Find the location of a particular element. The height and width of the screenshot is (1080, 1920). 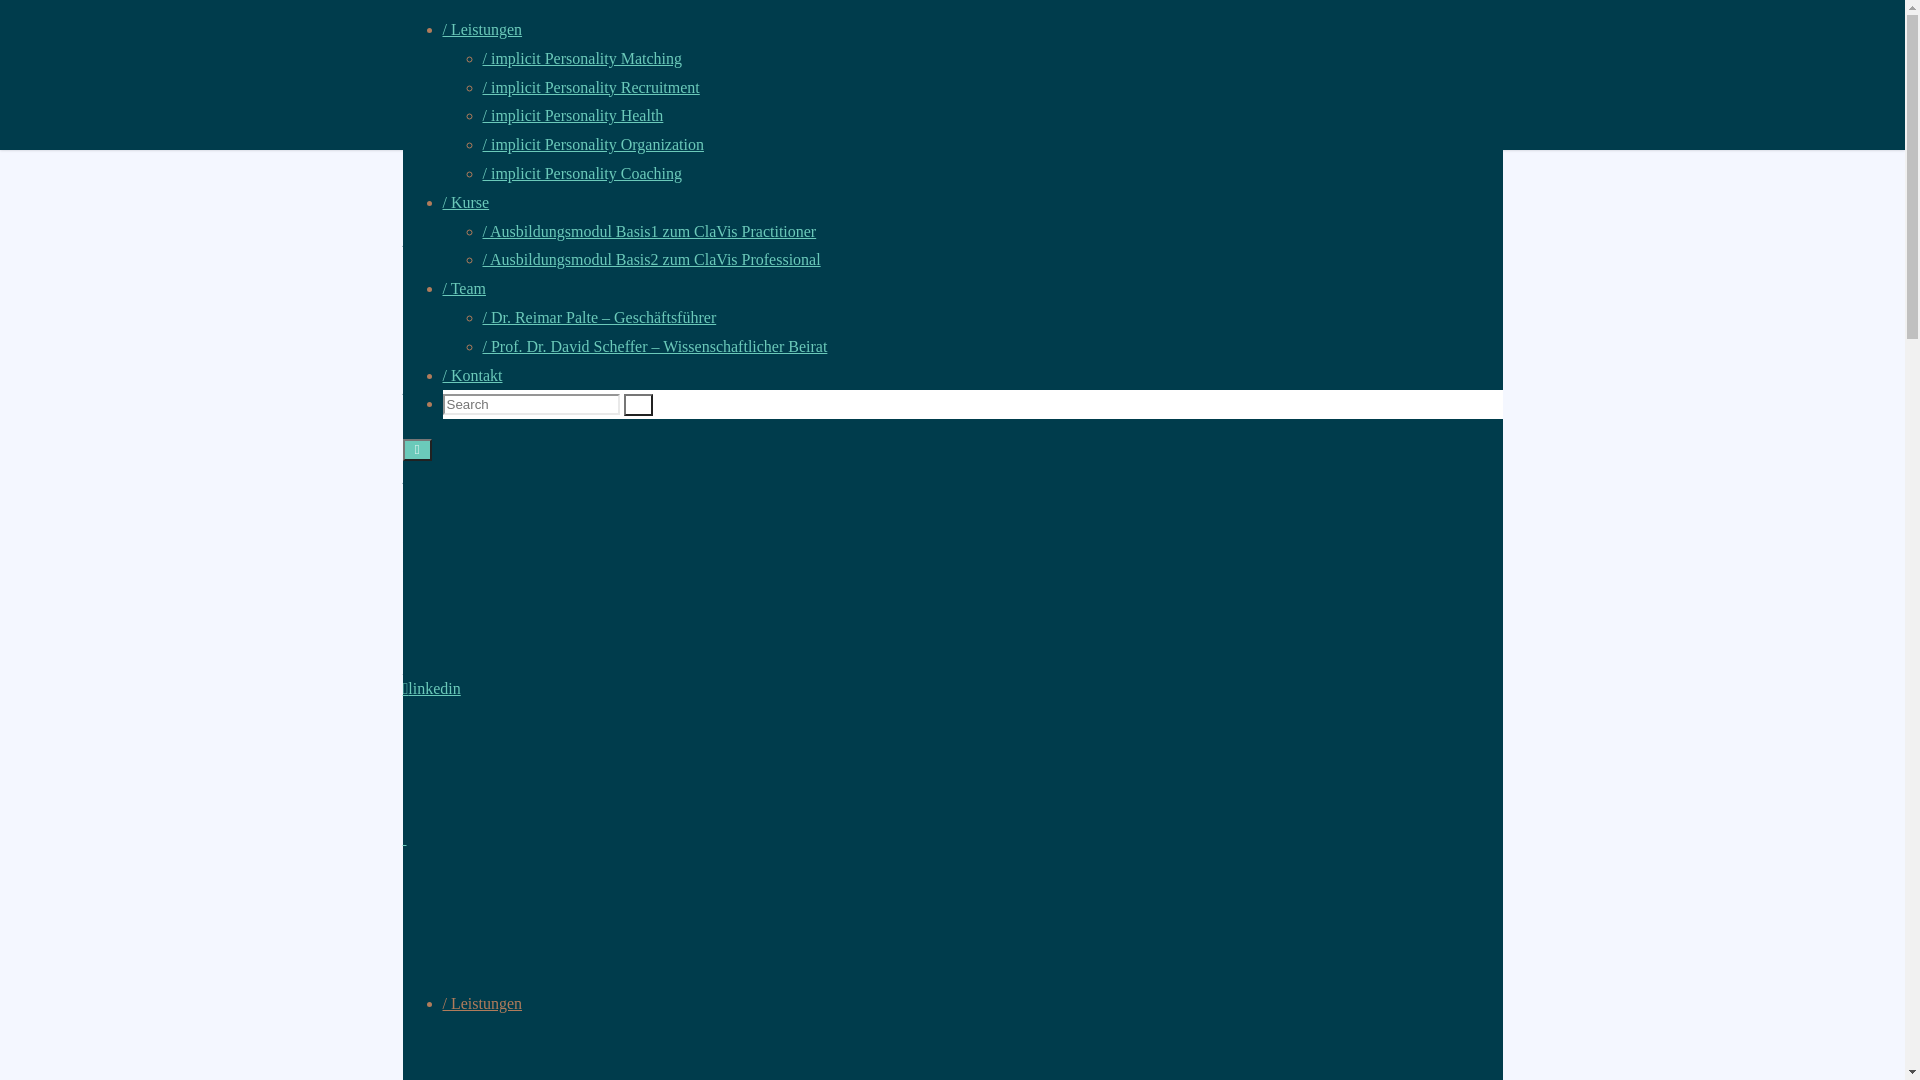

linkedin is located at coordinates (431, 688).